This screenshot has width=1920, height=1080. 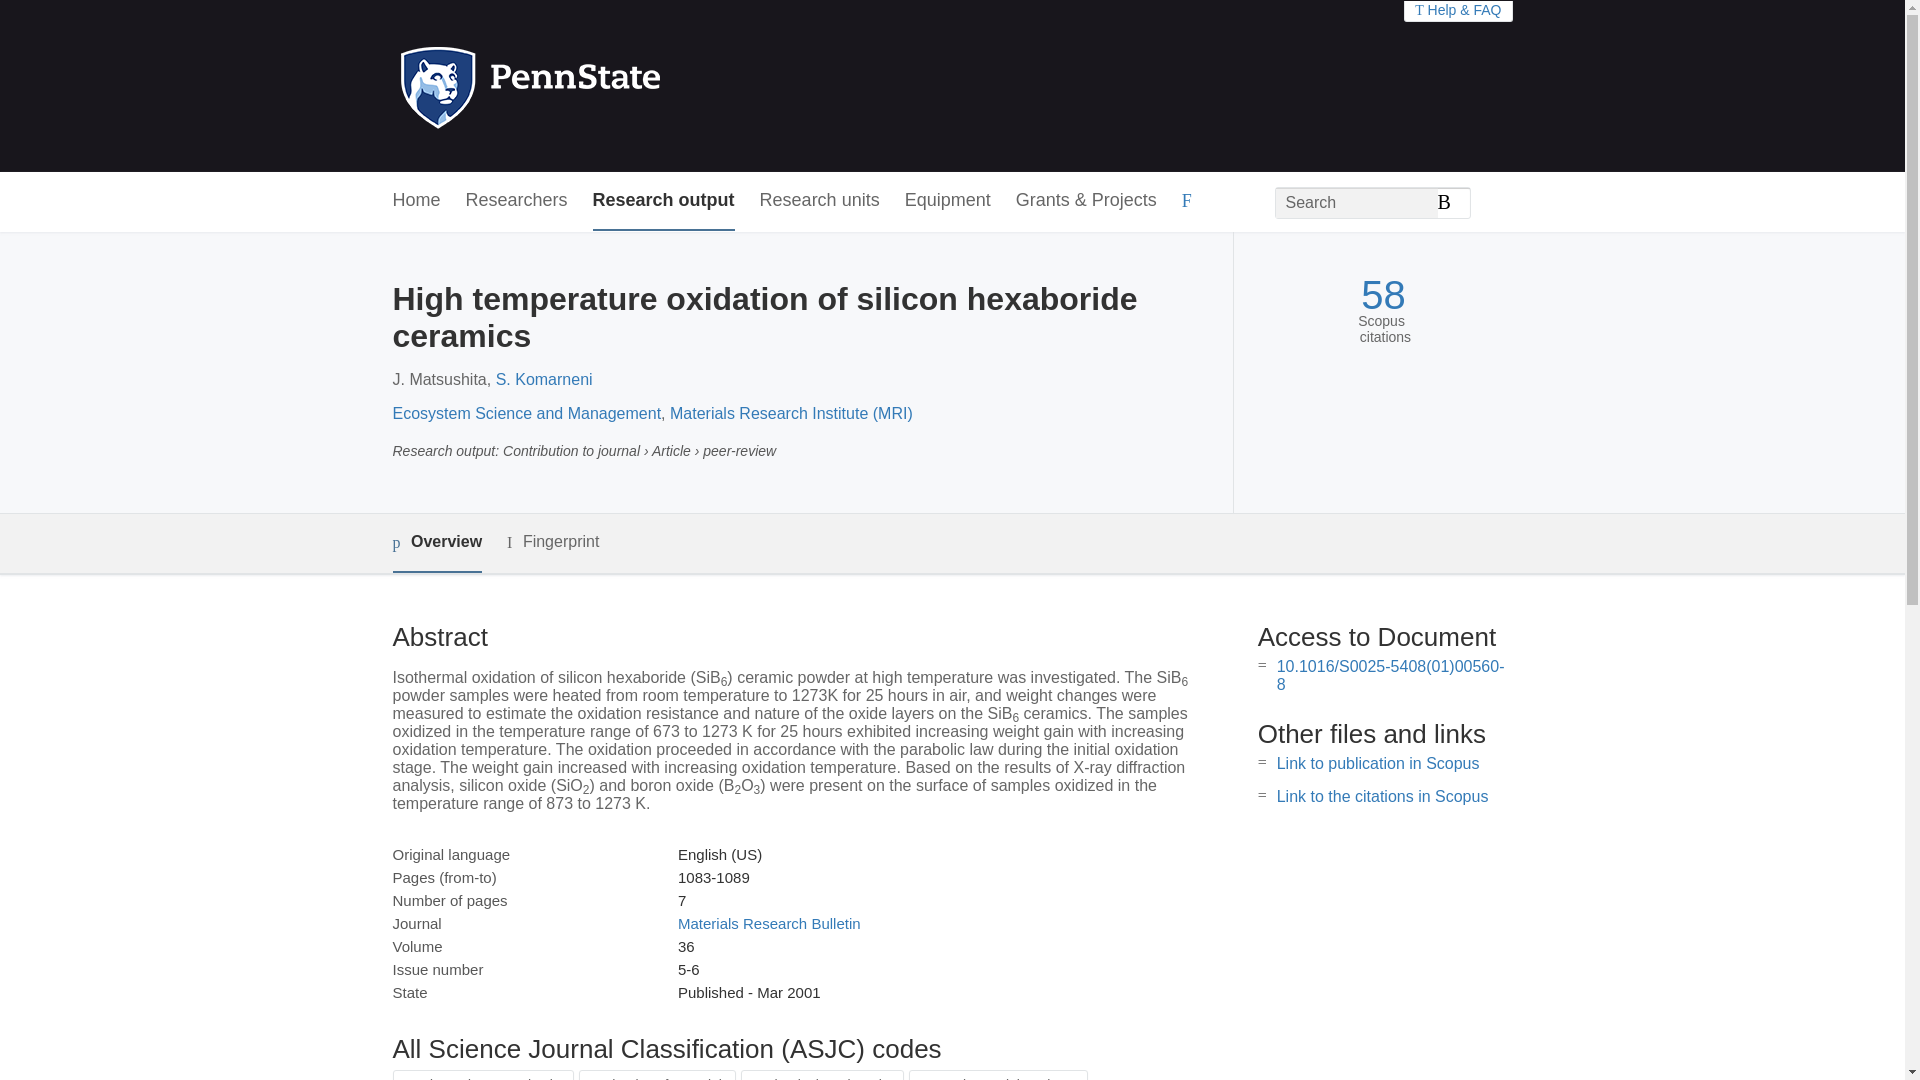 I want to click on Materials Research Bulletin, so click(x=768, y=923).